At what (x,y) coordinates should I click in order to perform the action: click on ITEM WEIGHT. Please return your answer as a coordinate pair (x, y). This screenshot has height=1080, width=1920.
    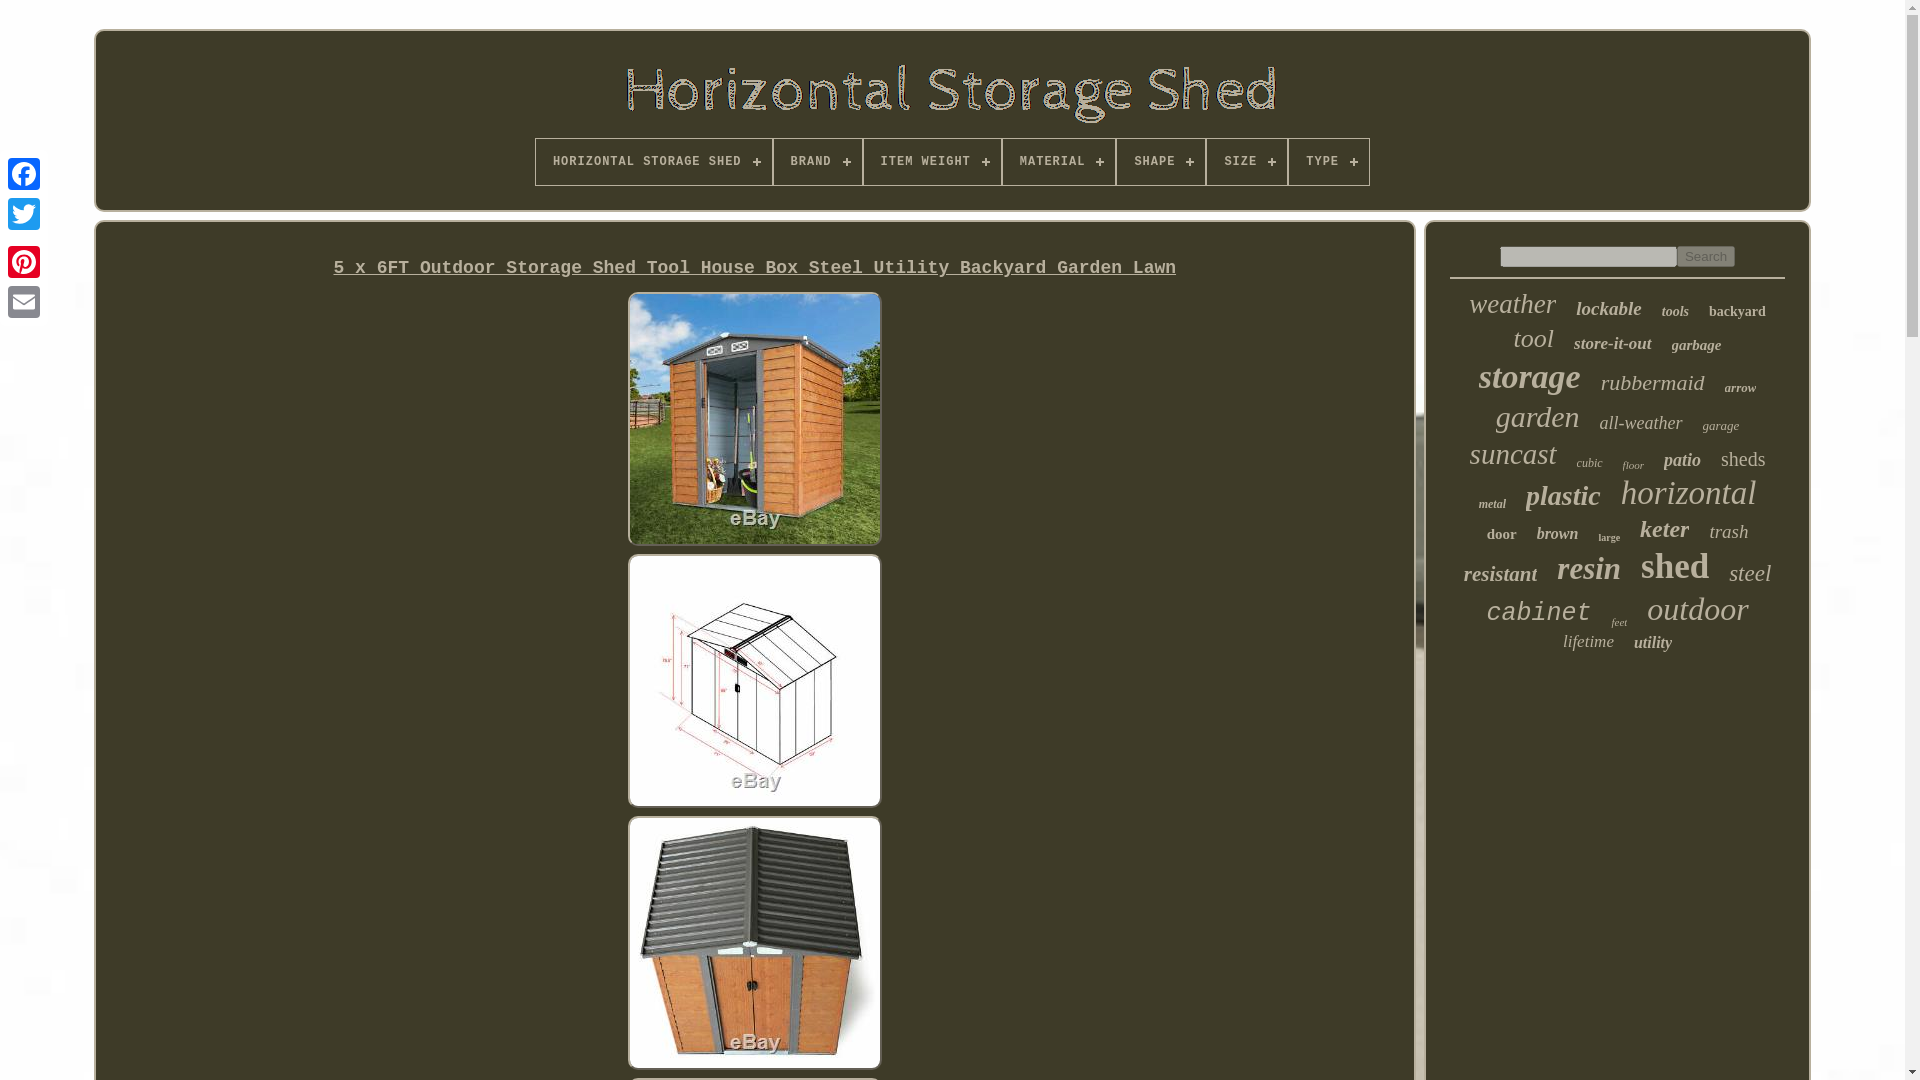
    Looking at the image, I should click on (932, 162).